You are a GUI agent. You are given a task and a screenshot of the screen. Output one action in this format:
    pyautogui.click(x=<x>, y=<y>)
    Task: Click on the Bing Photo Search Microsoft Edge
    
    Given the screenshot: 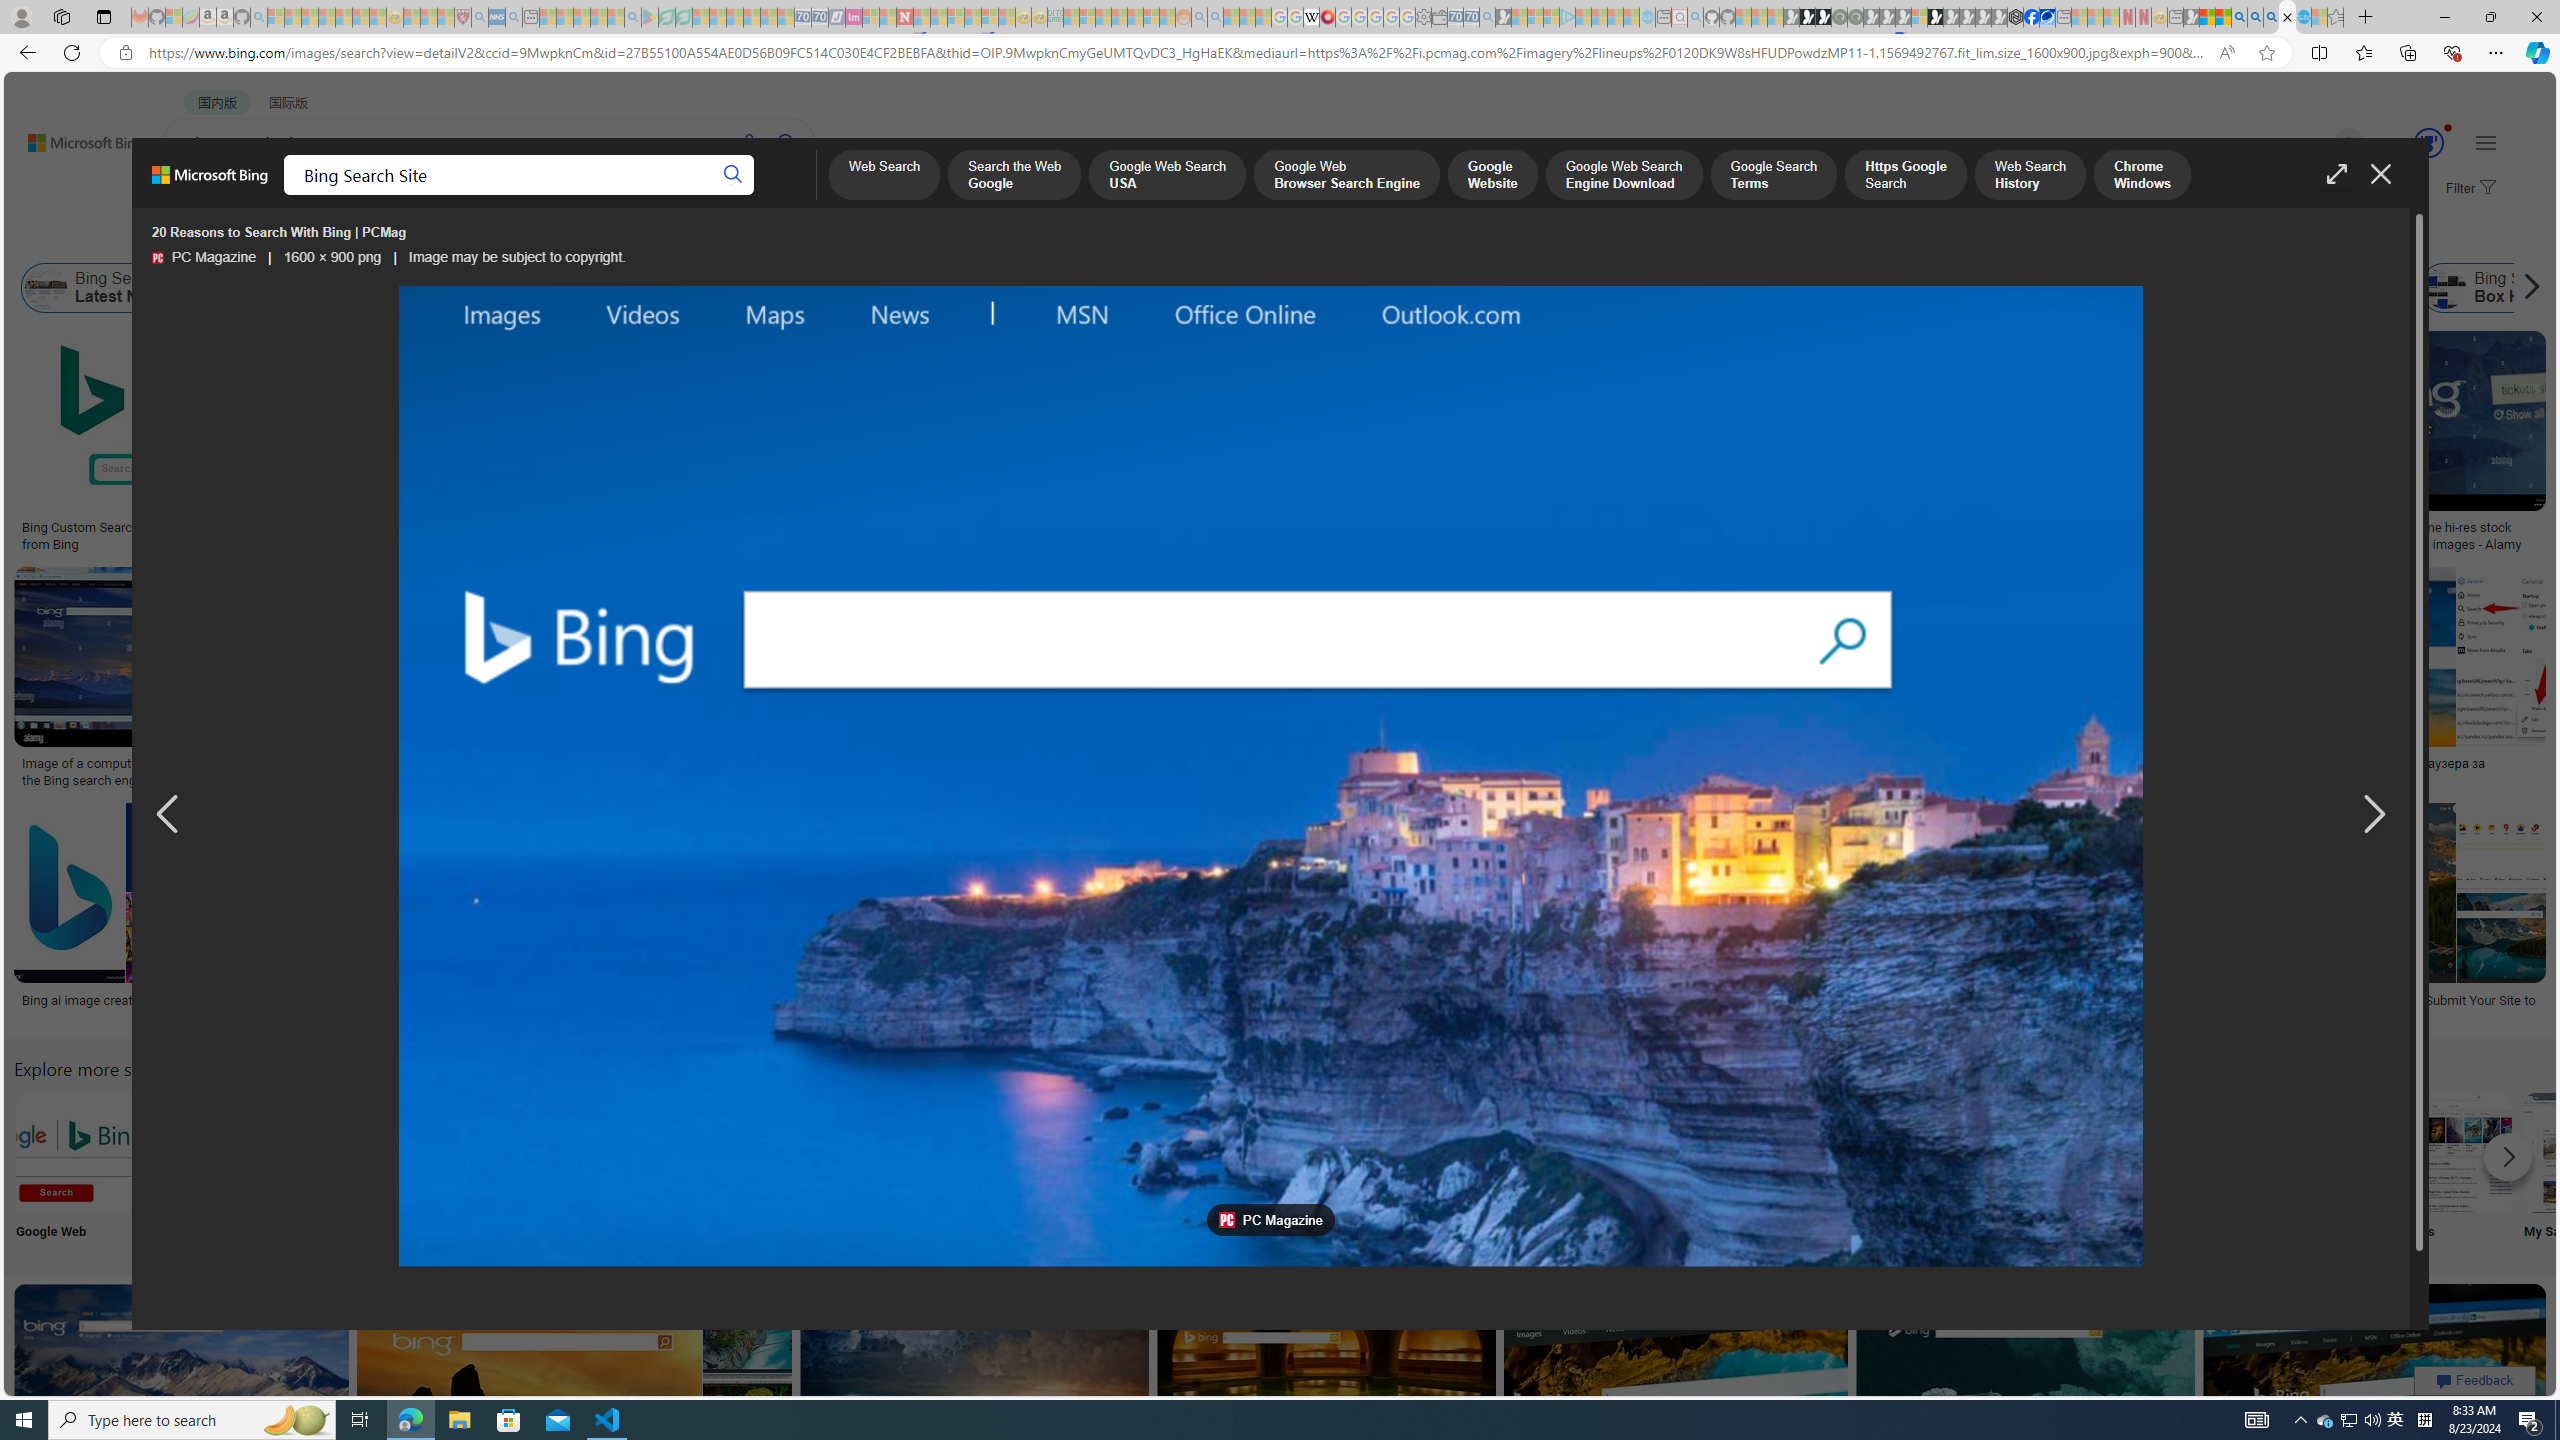 What is the action you would take?
    pyautogui.click(x=472, y=1152)
    